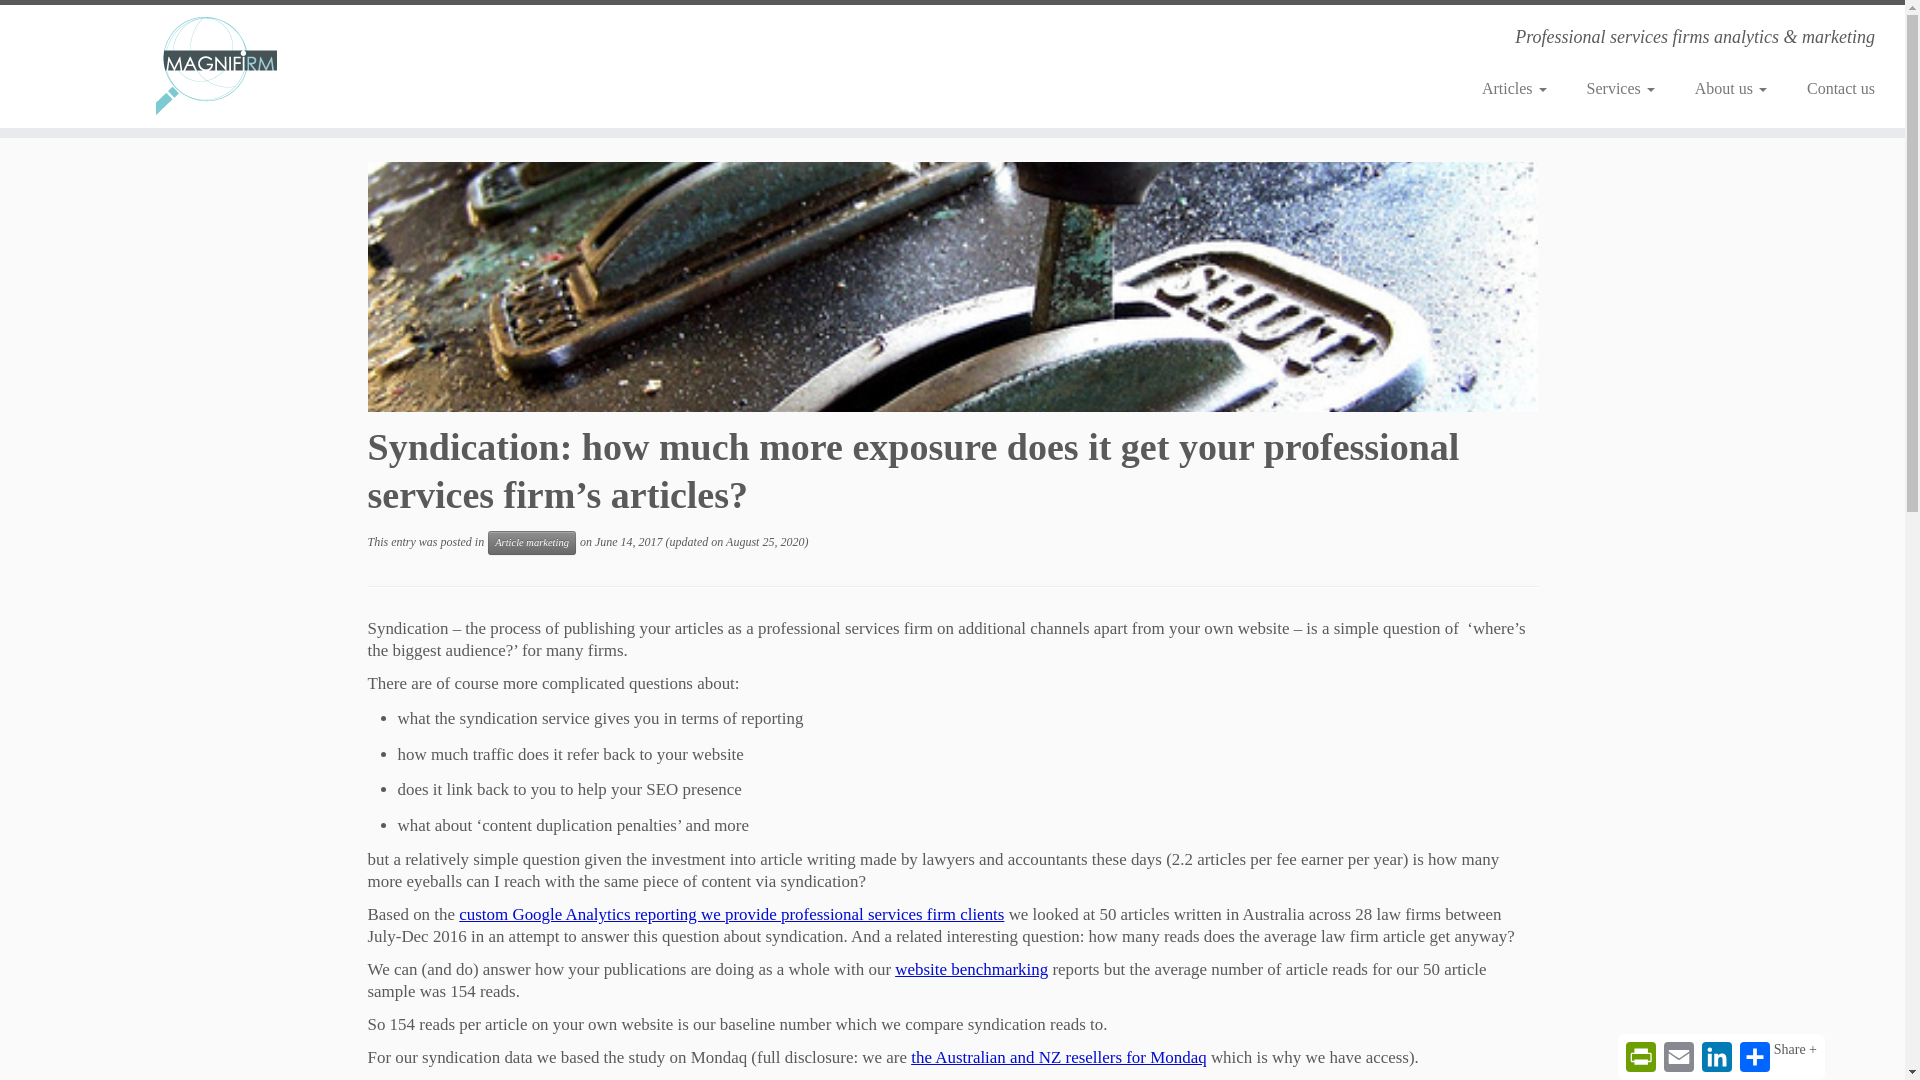 Image resolution: width=1920 pixels, height=1080 pixels. Describe the element at coordinates (1641, 1056) in the screenshot. I see `PrintFriendly` at that location.